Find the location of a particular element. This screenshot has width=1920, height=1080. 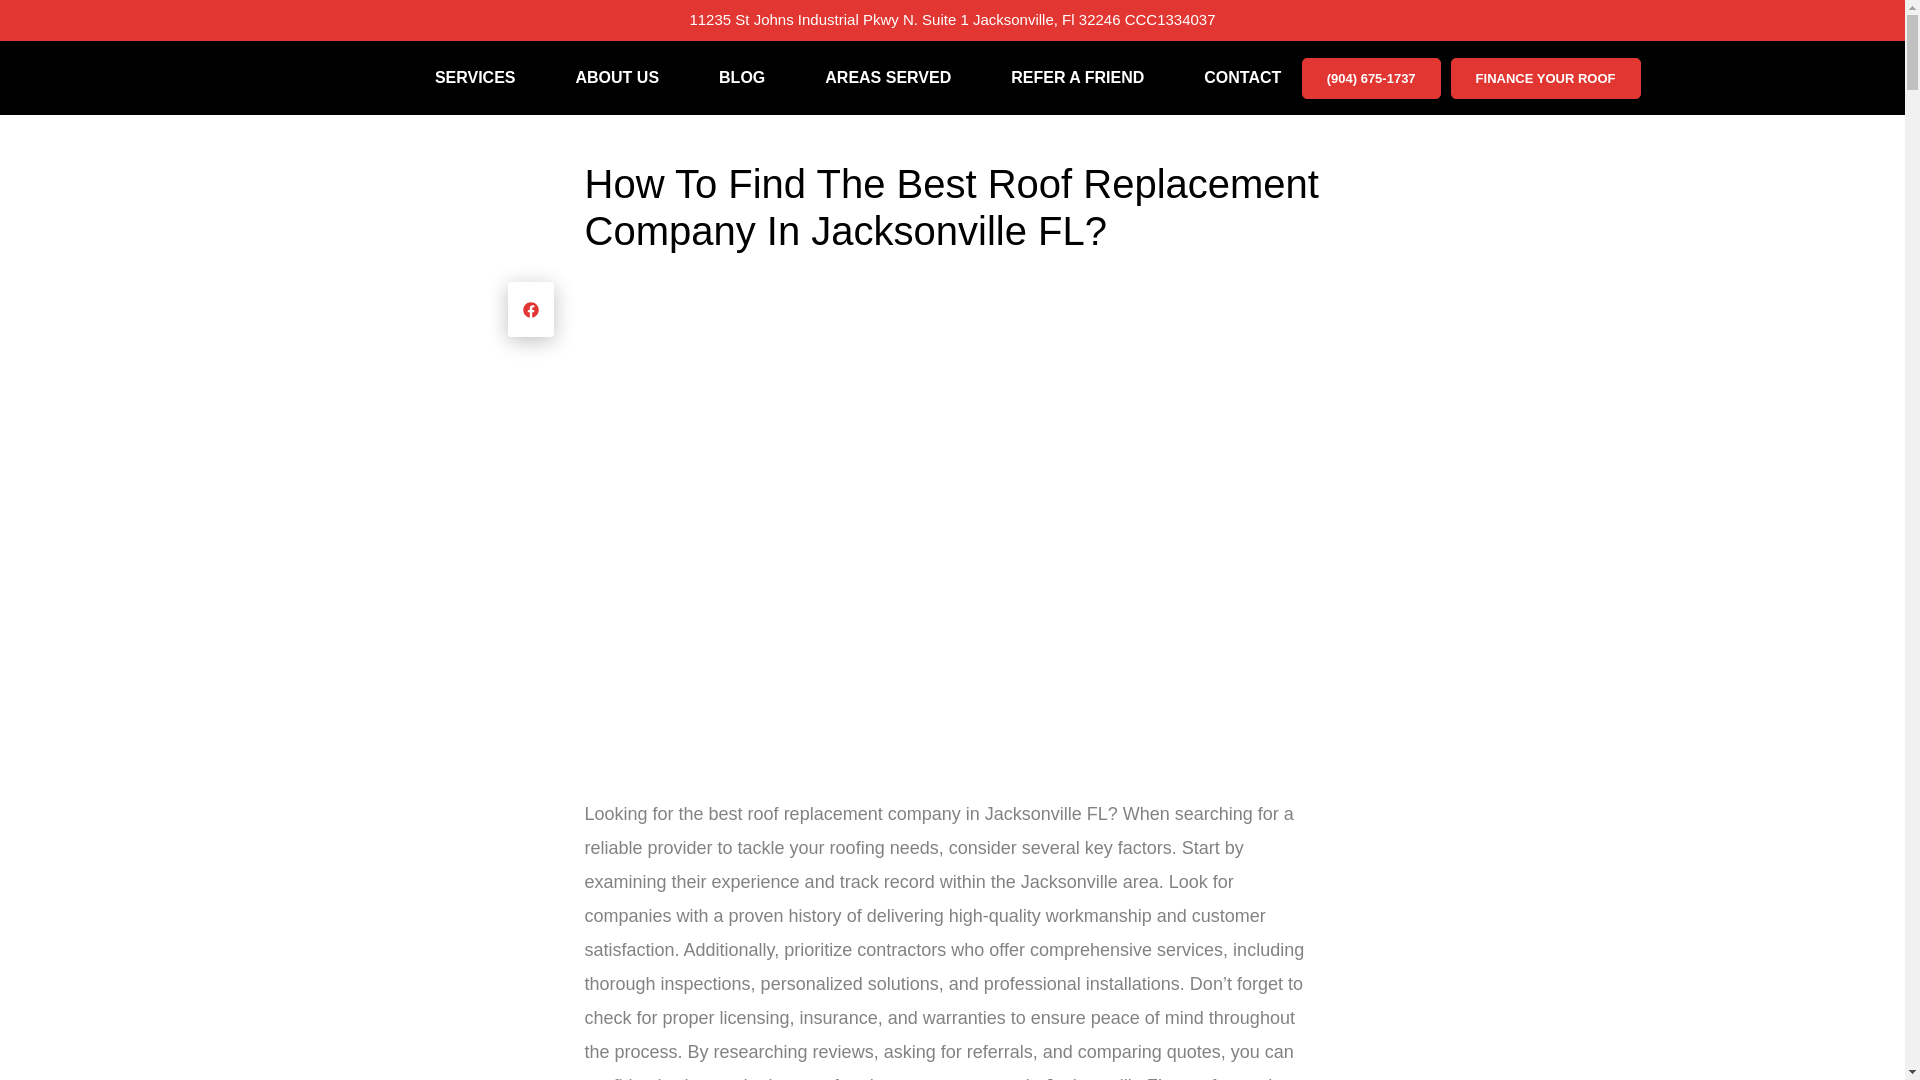

ABOUT US is located at coordinates (618, 78).